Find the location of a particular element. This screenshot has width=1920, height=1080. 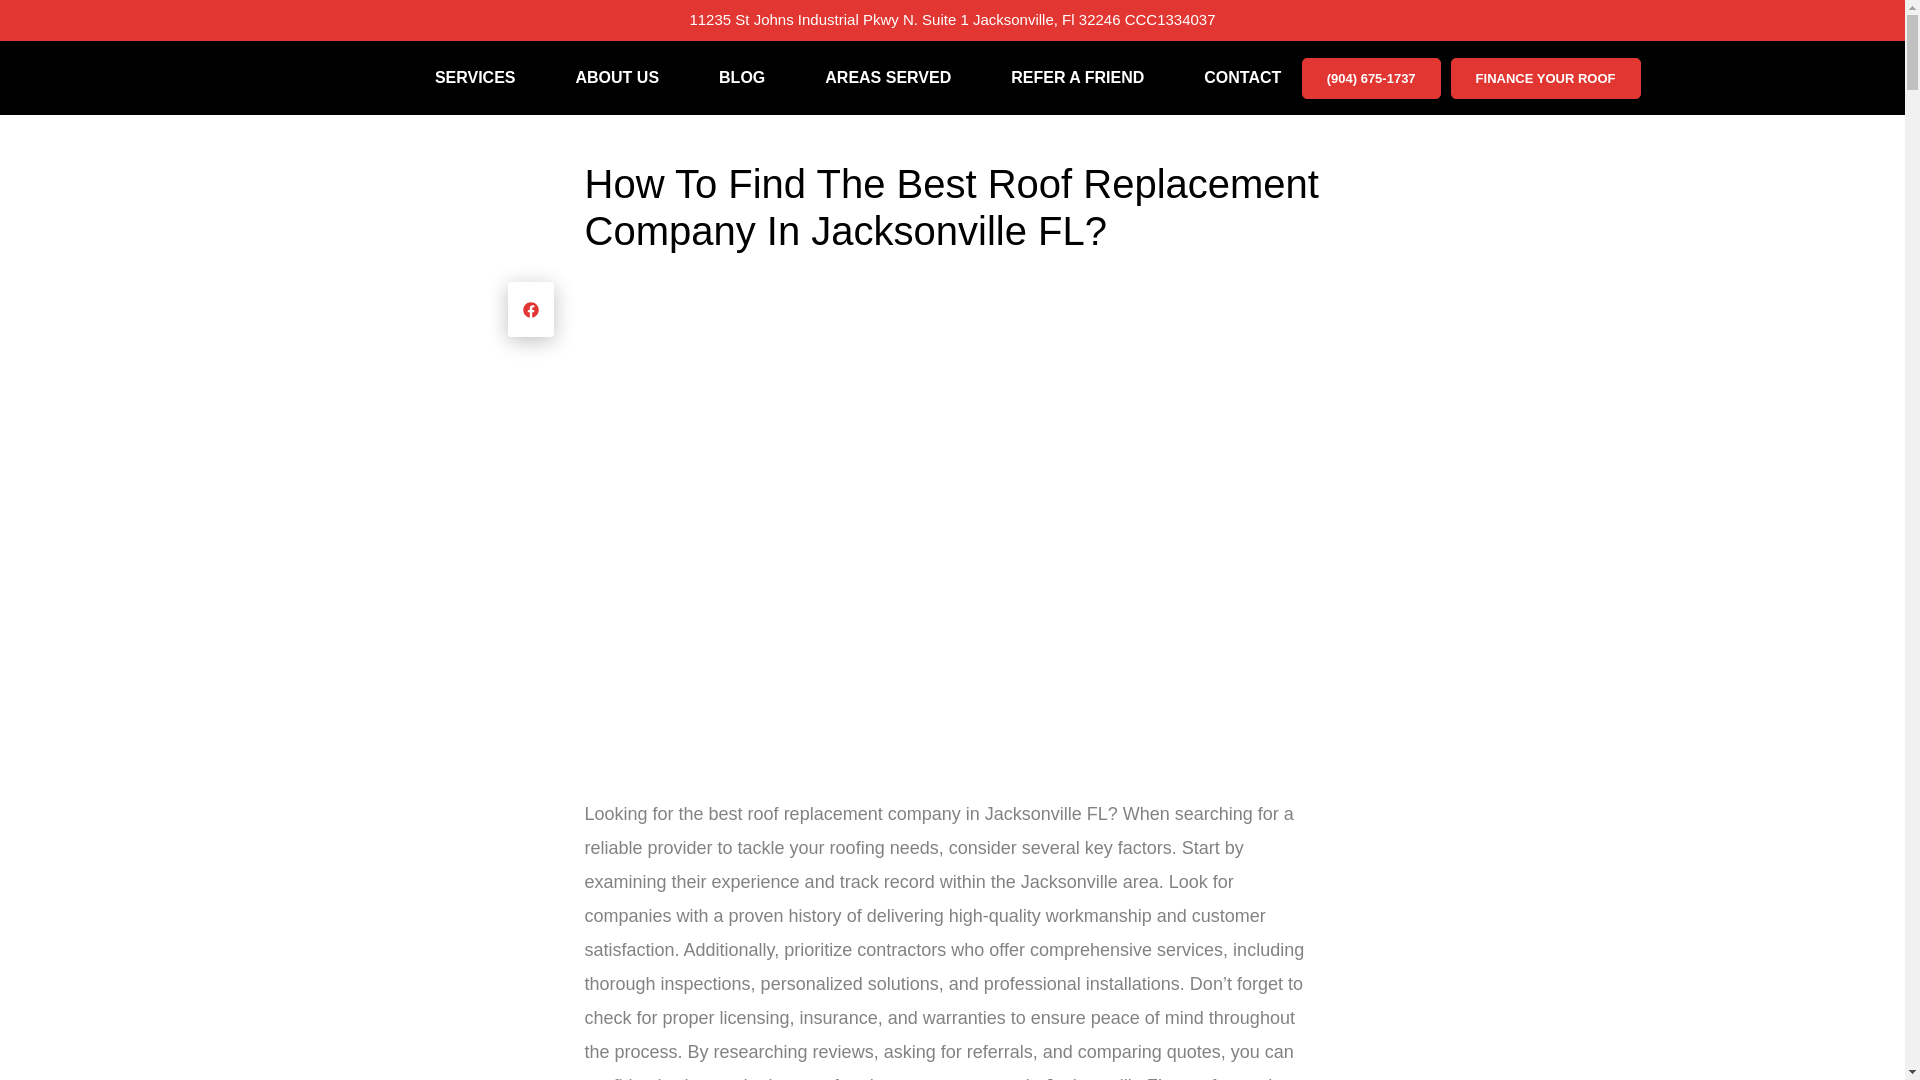

ABOUT US is located at coordinates (618, 78).